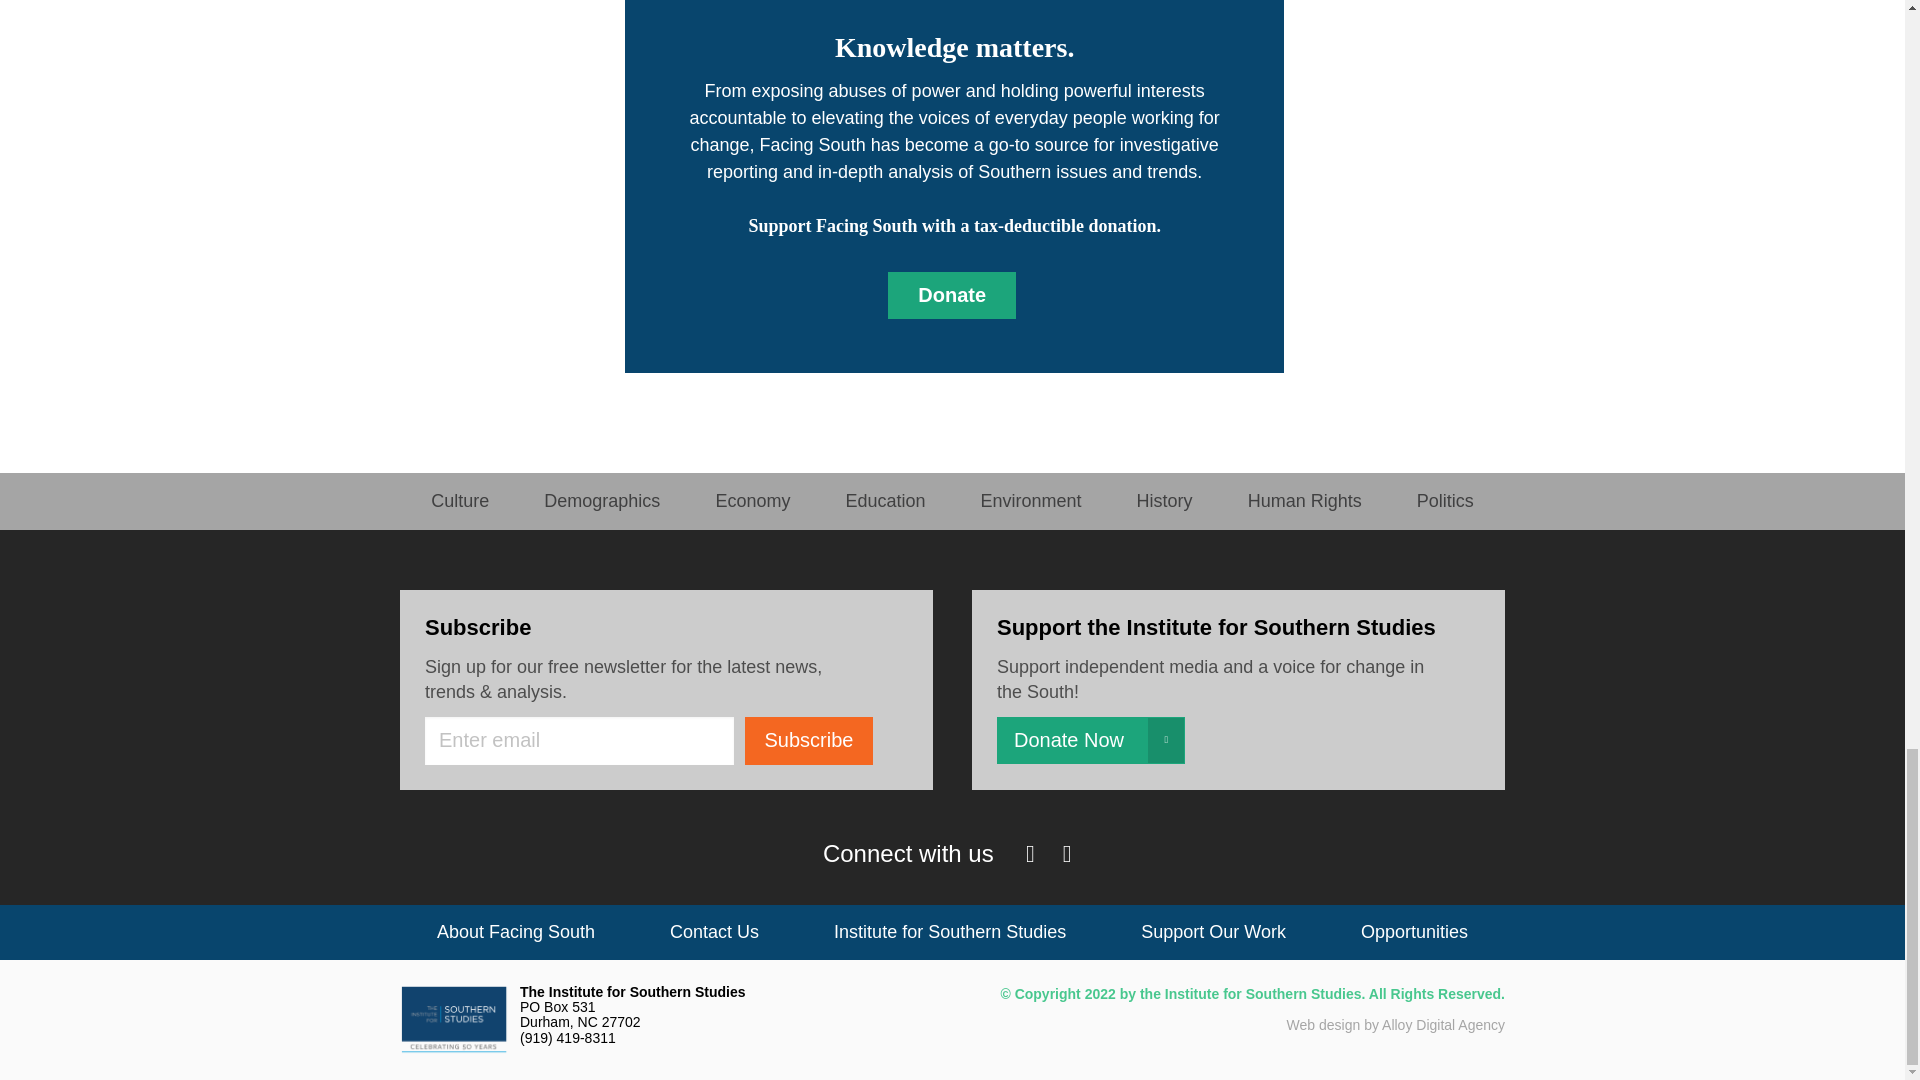 This screenshot has width=1920, height=1080. Describe the element at coordinates (808, 740) in the screenshot. I see `Subscribe` at that location.